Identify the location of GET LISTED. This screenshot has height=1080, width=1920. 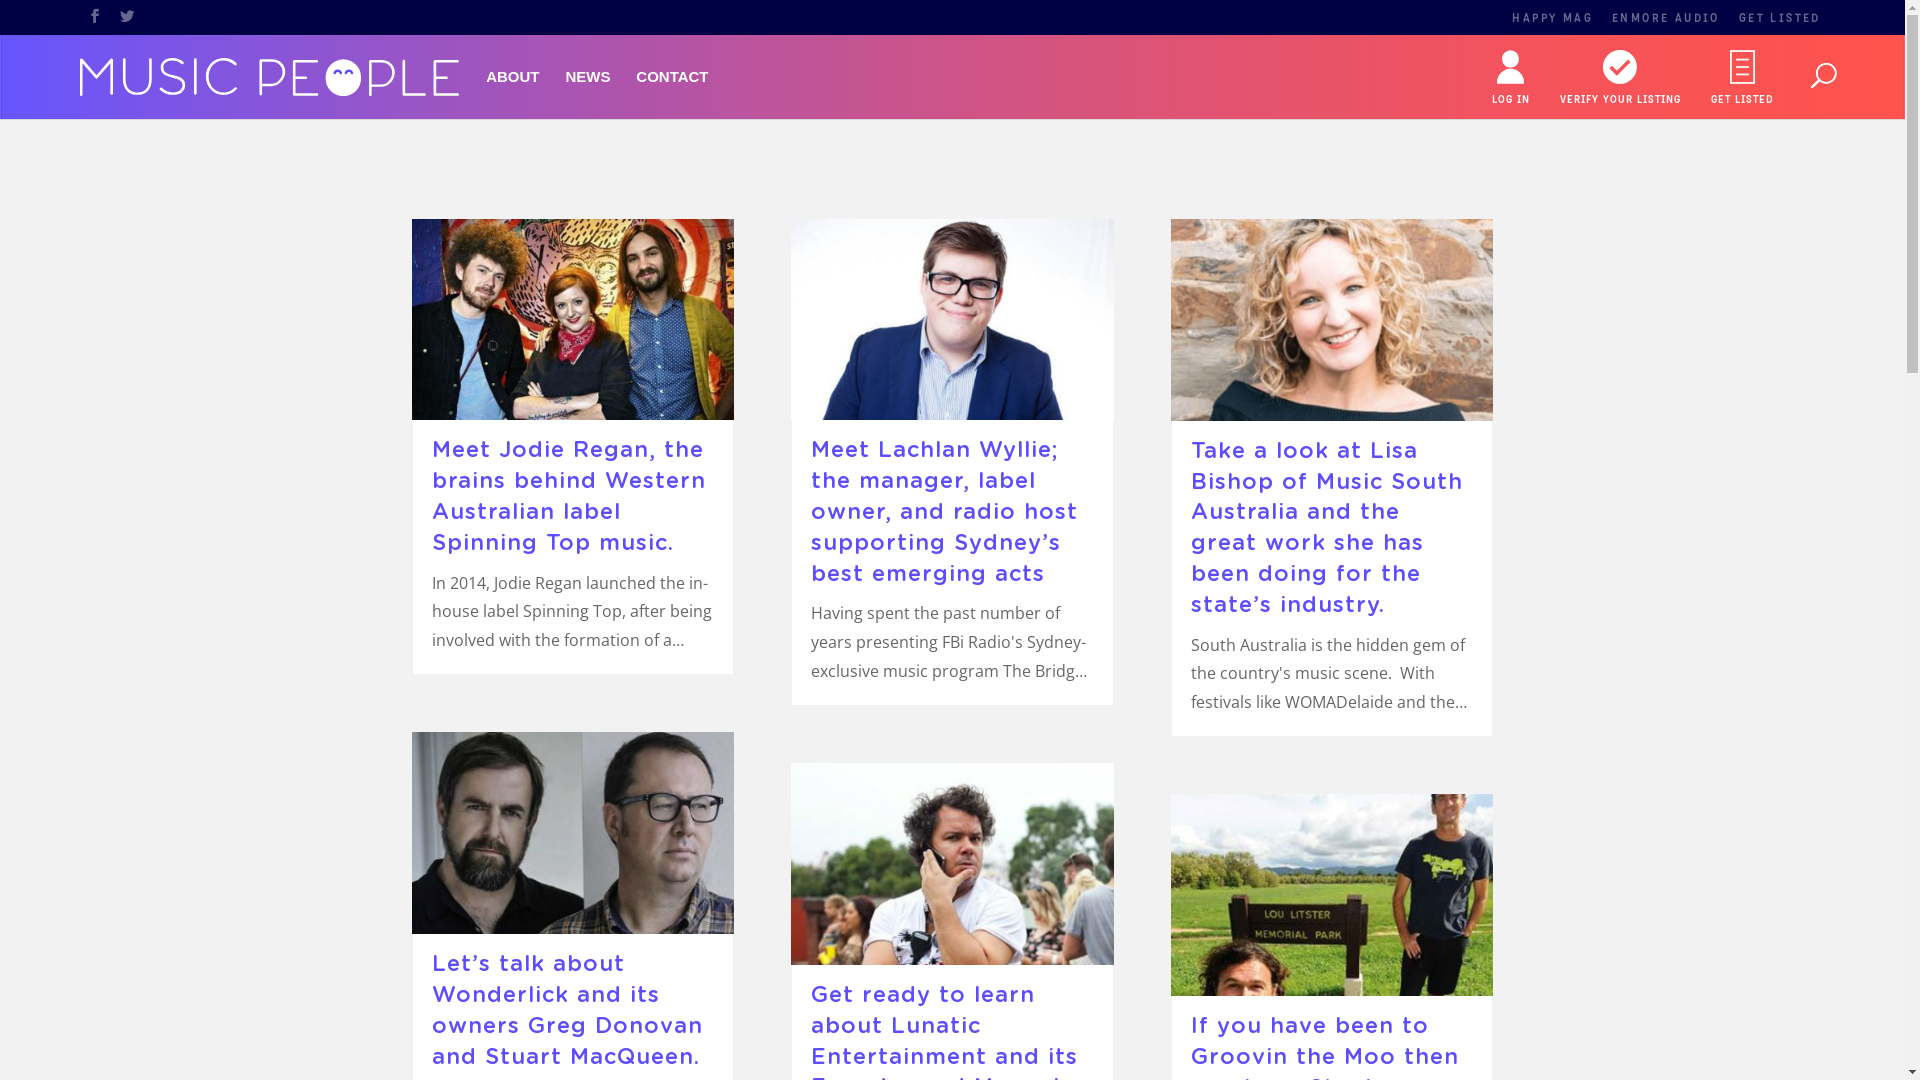
(1780, 18).